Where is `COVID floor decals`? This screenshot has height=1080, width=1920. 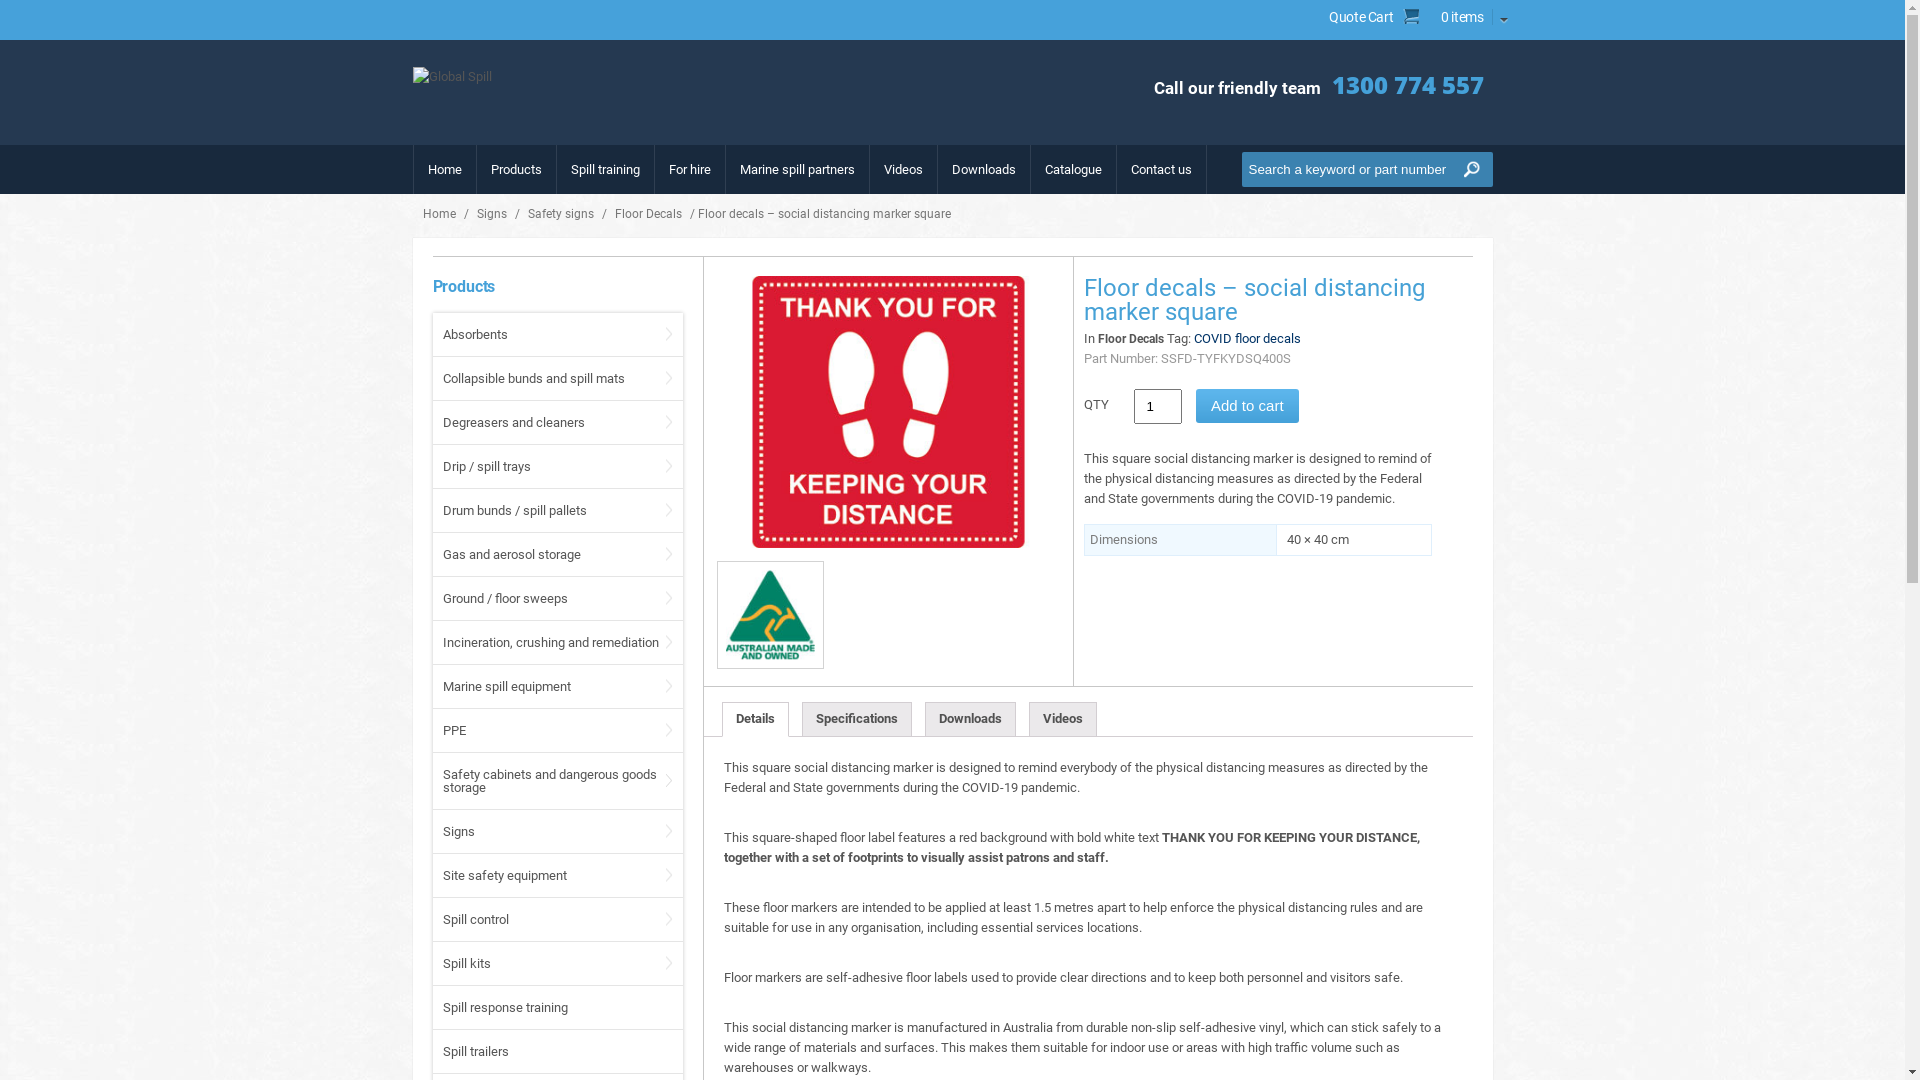
COVID floor decals is located at coordinates (1248, 338).